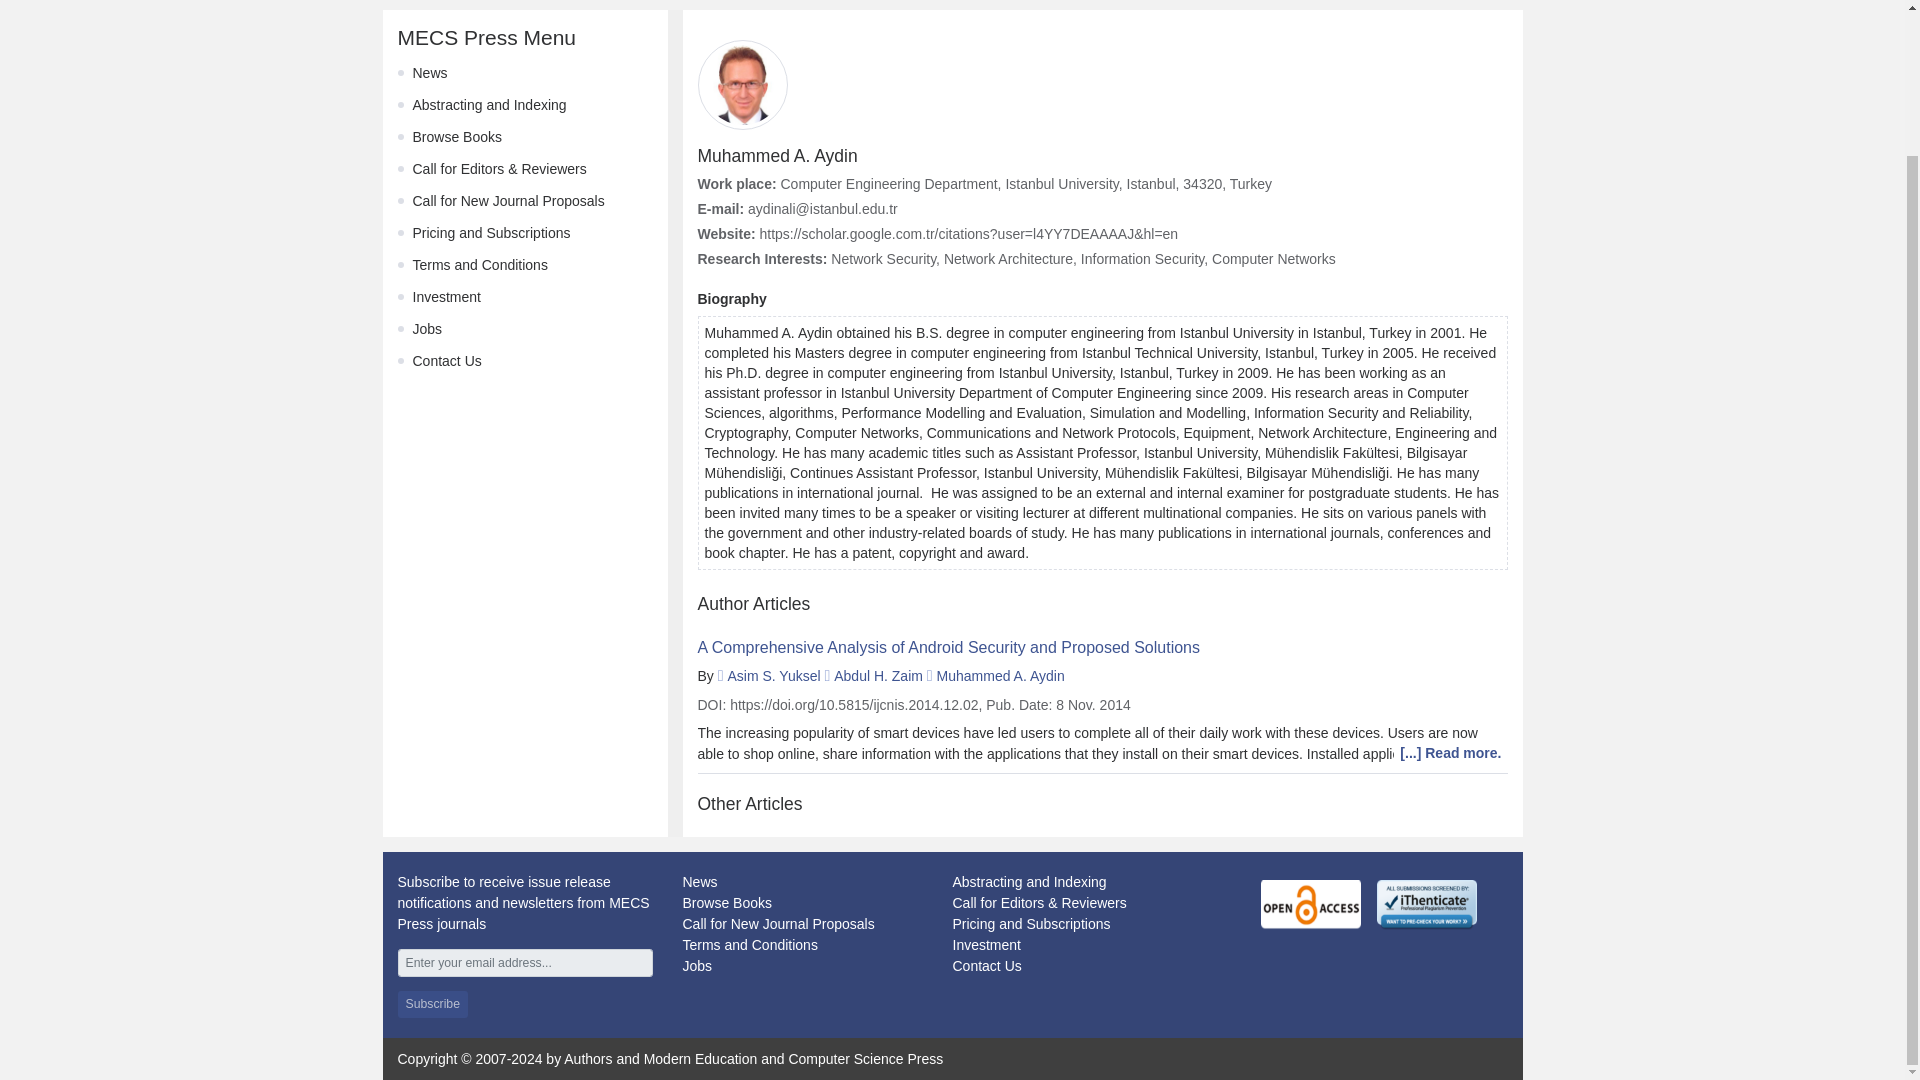  What do you see at coordinates (426, 328) in the screenshot?
I see `Jobs` at bounding box center [426, 328].